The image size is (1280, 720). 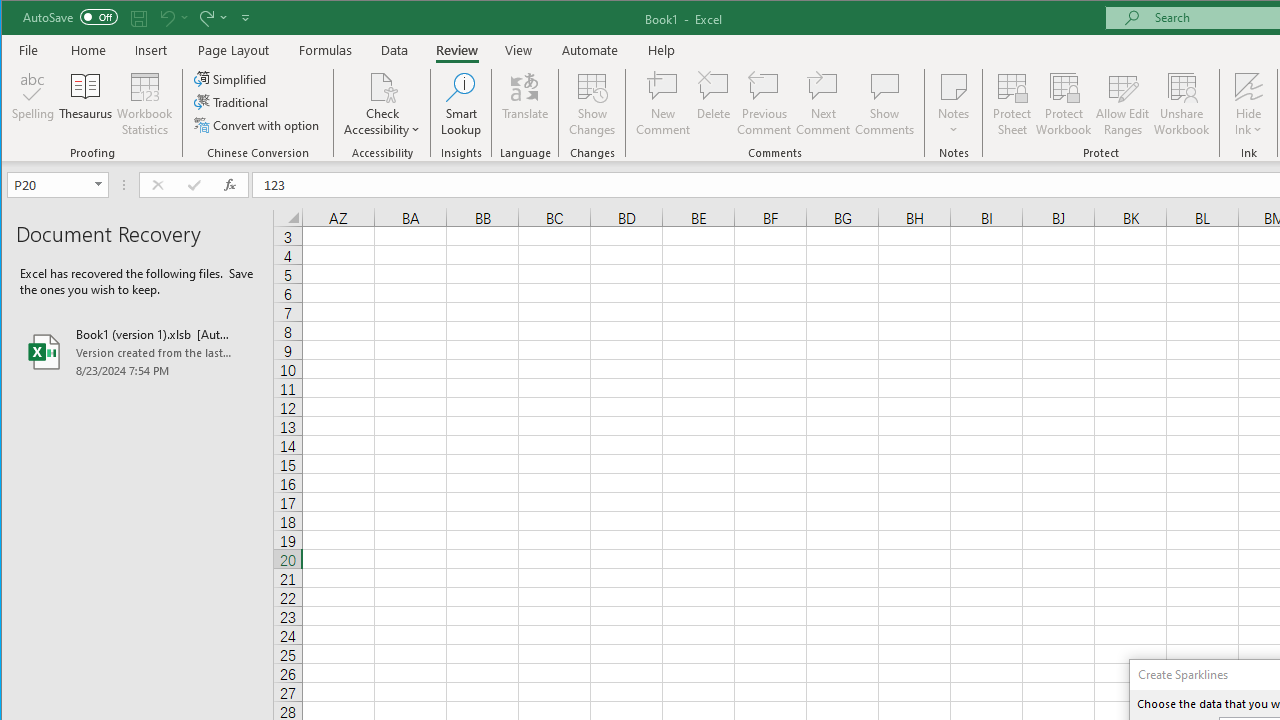 I want to click on Automate, so click(x=590, y=50).